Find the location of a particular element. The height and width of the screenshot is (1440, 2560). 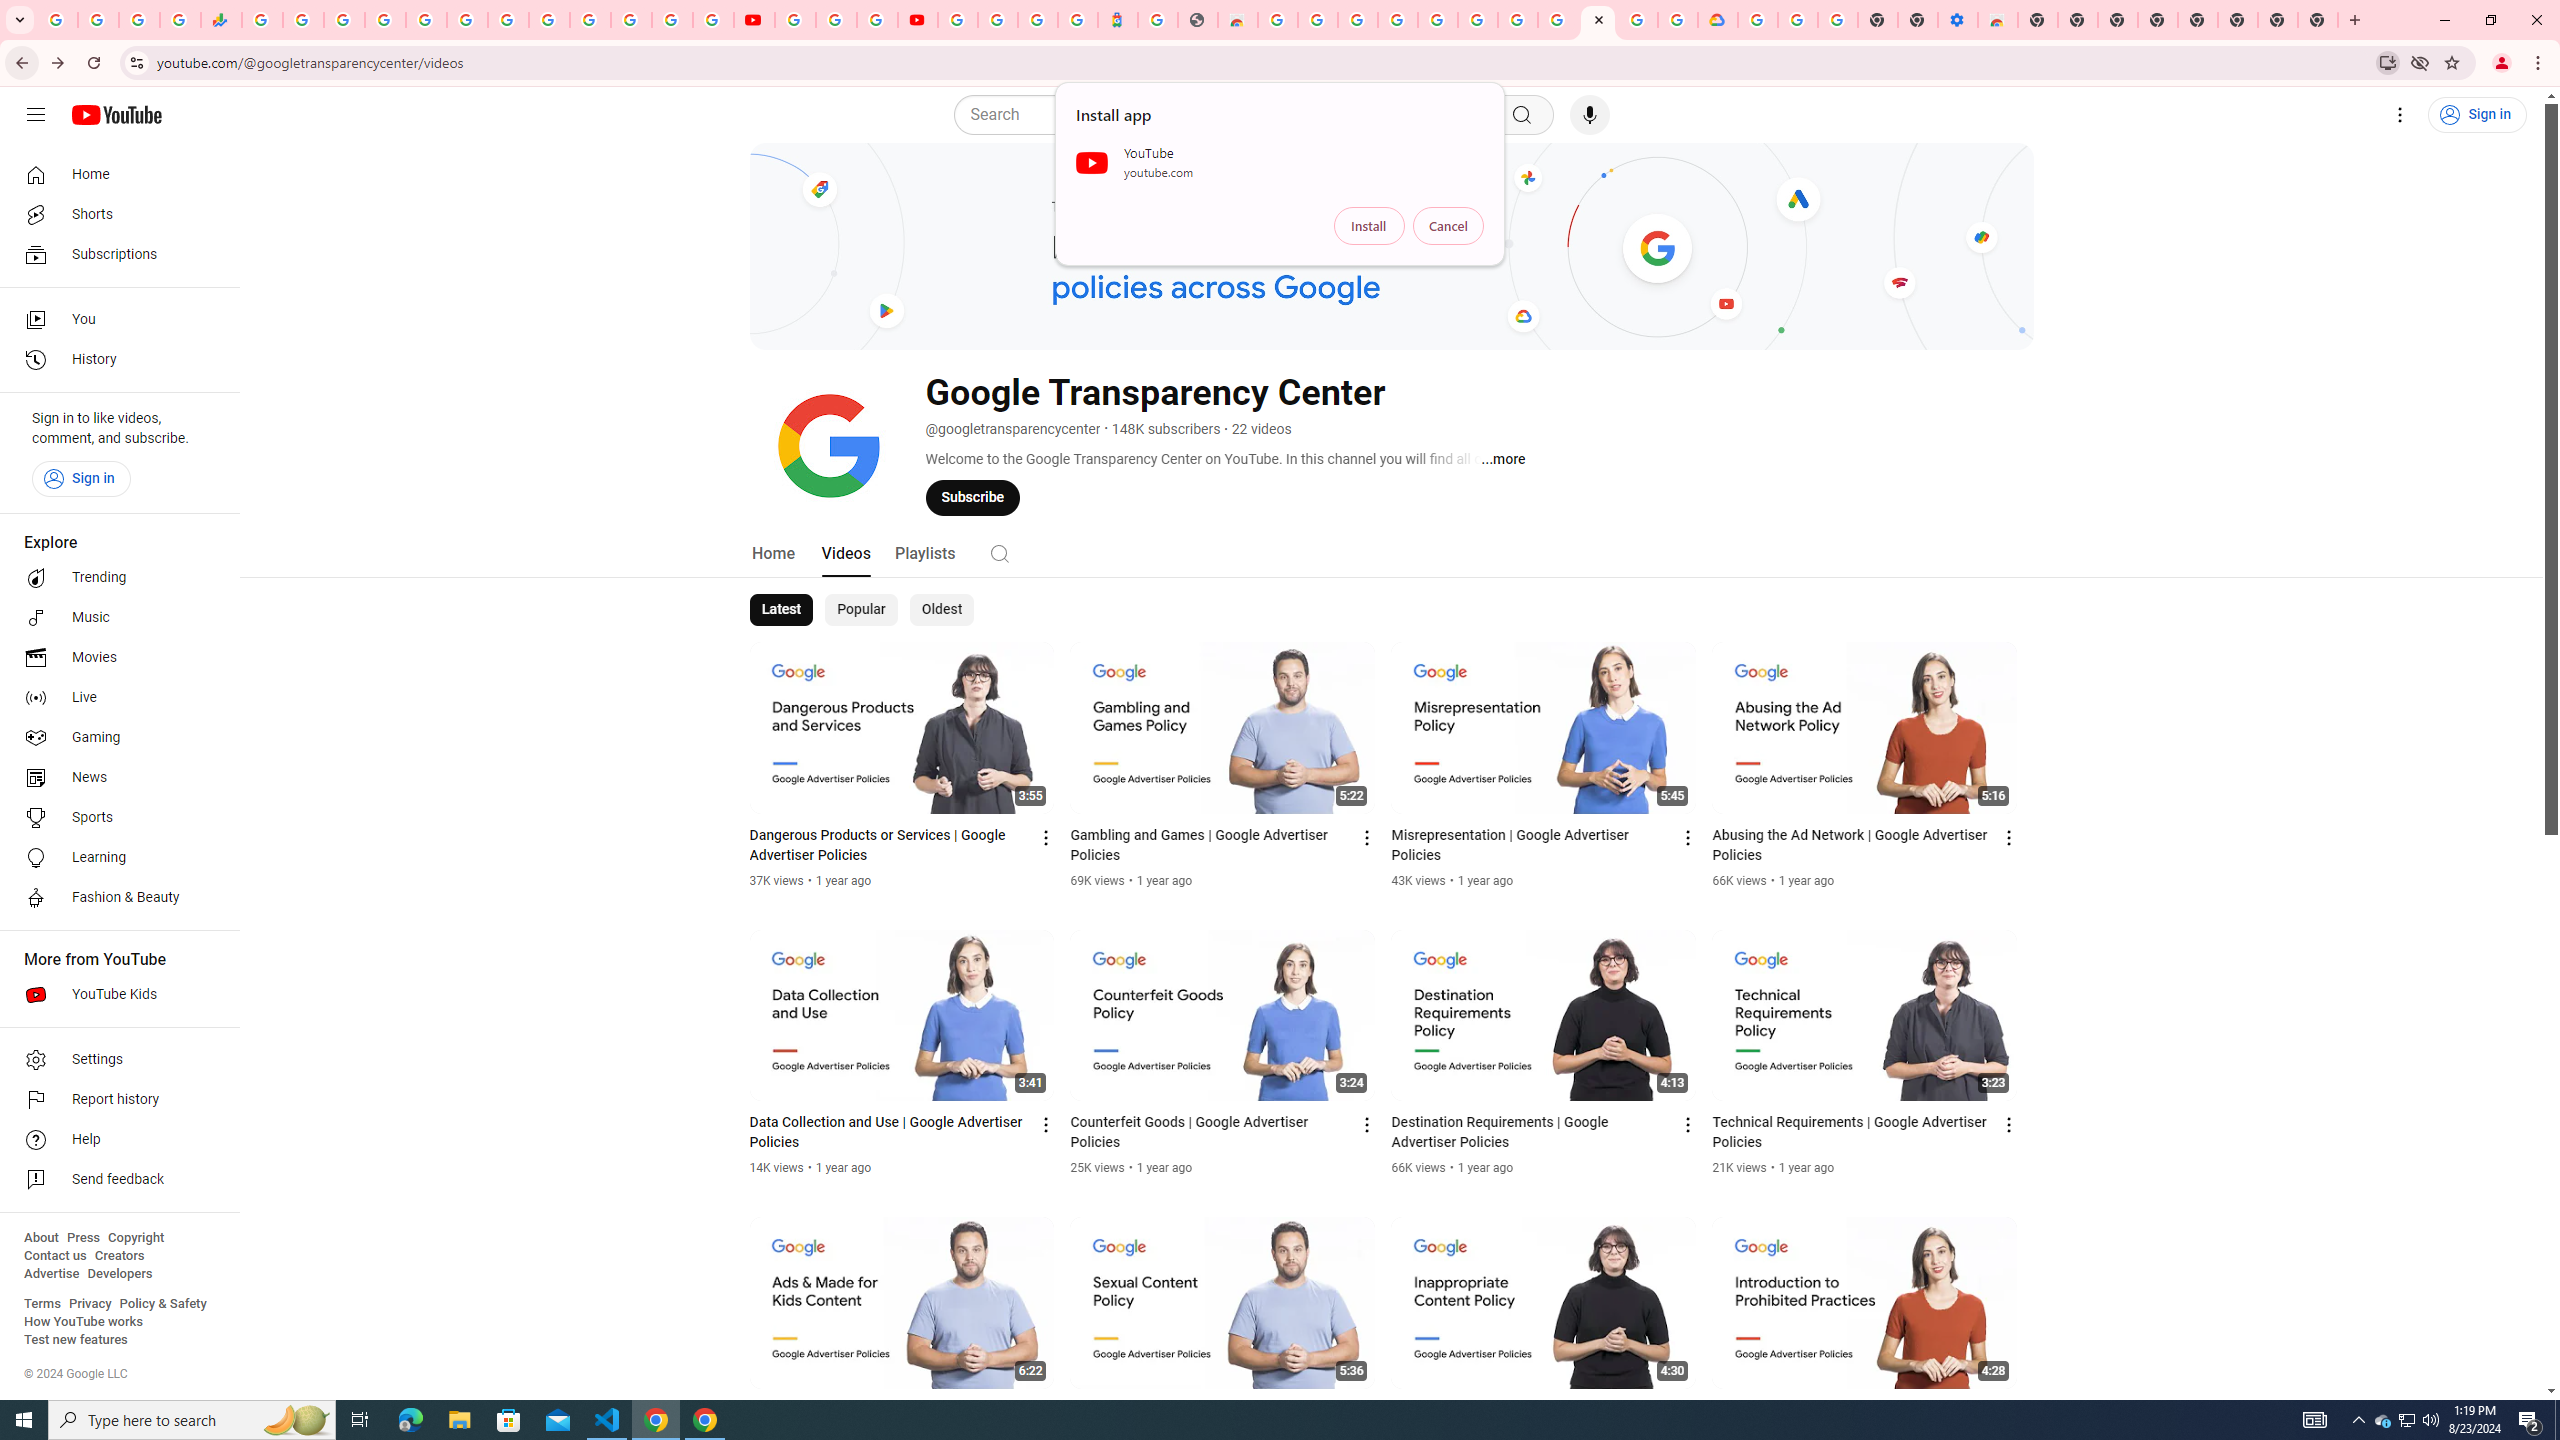

Privacy Checkup is located at coordinates (712, 20).